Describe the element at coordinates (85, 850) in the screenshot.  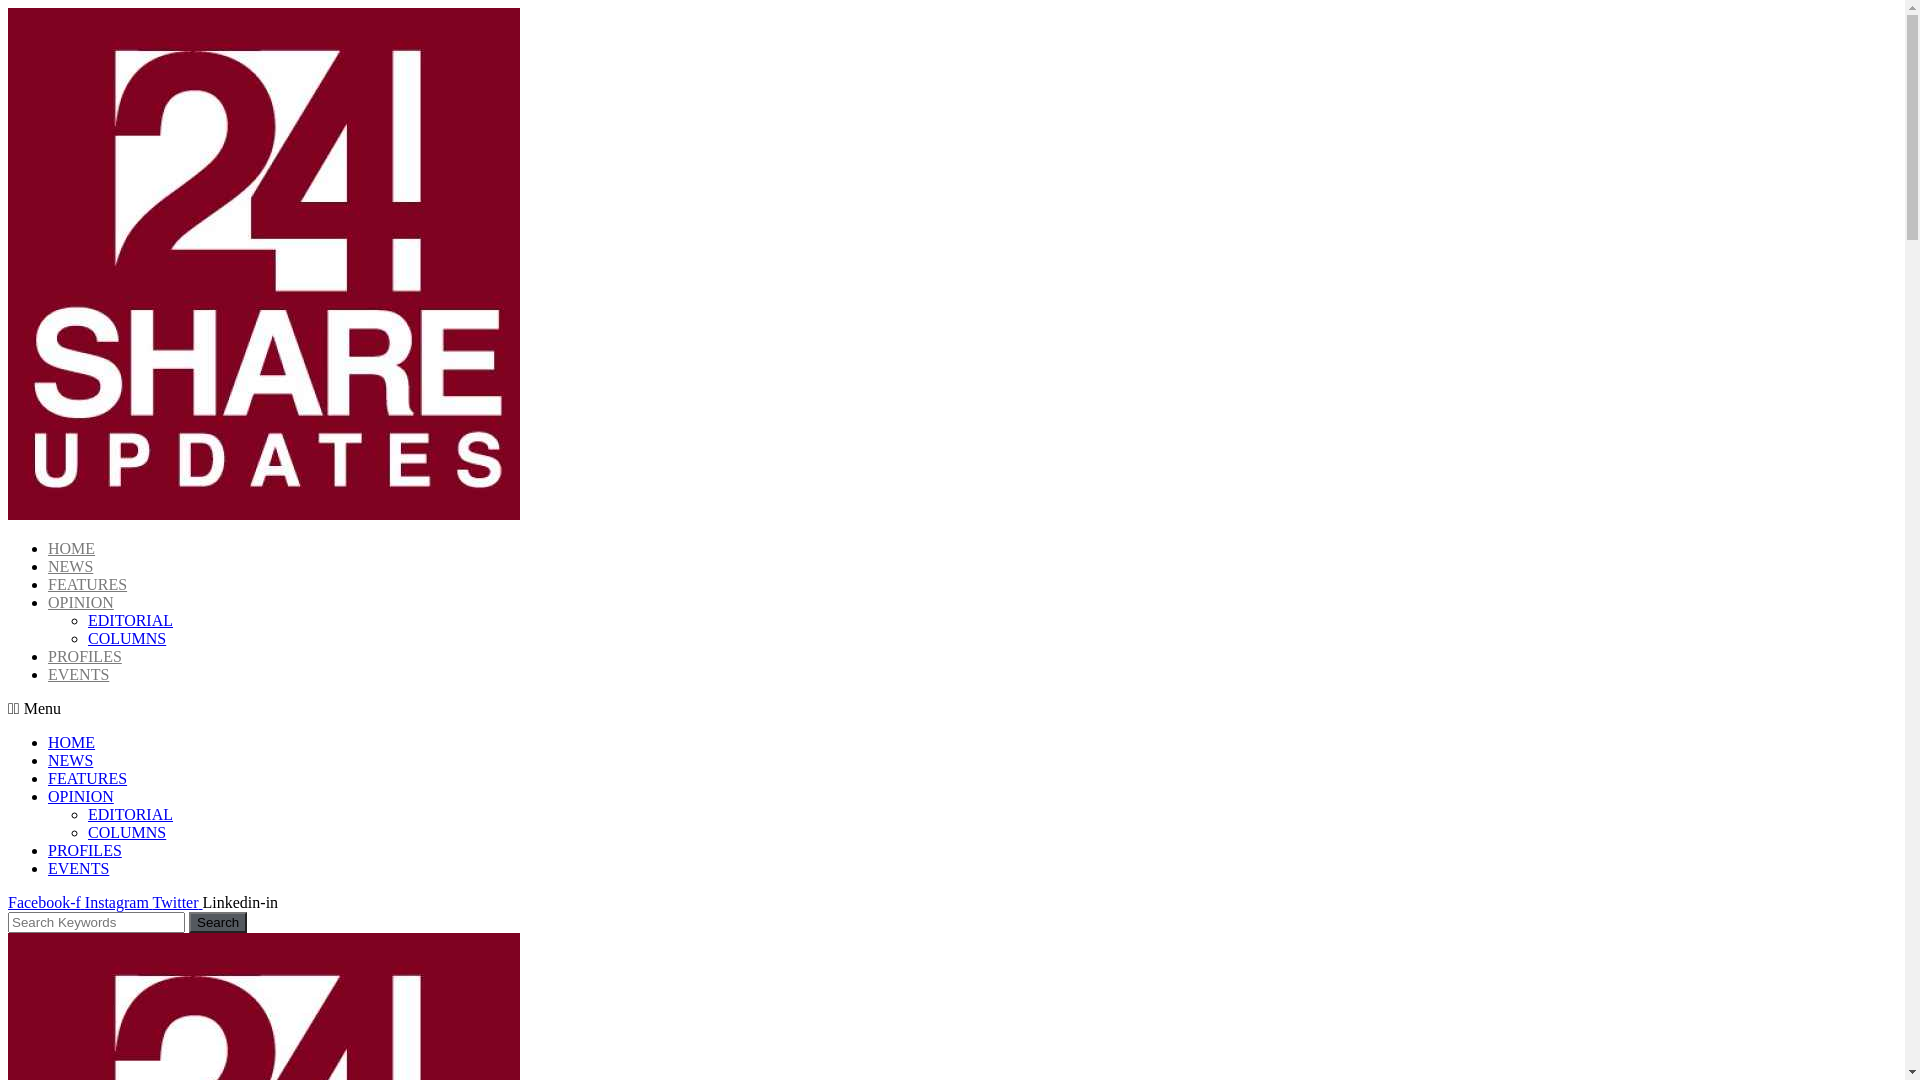
I see `PROFILES` at that location.